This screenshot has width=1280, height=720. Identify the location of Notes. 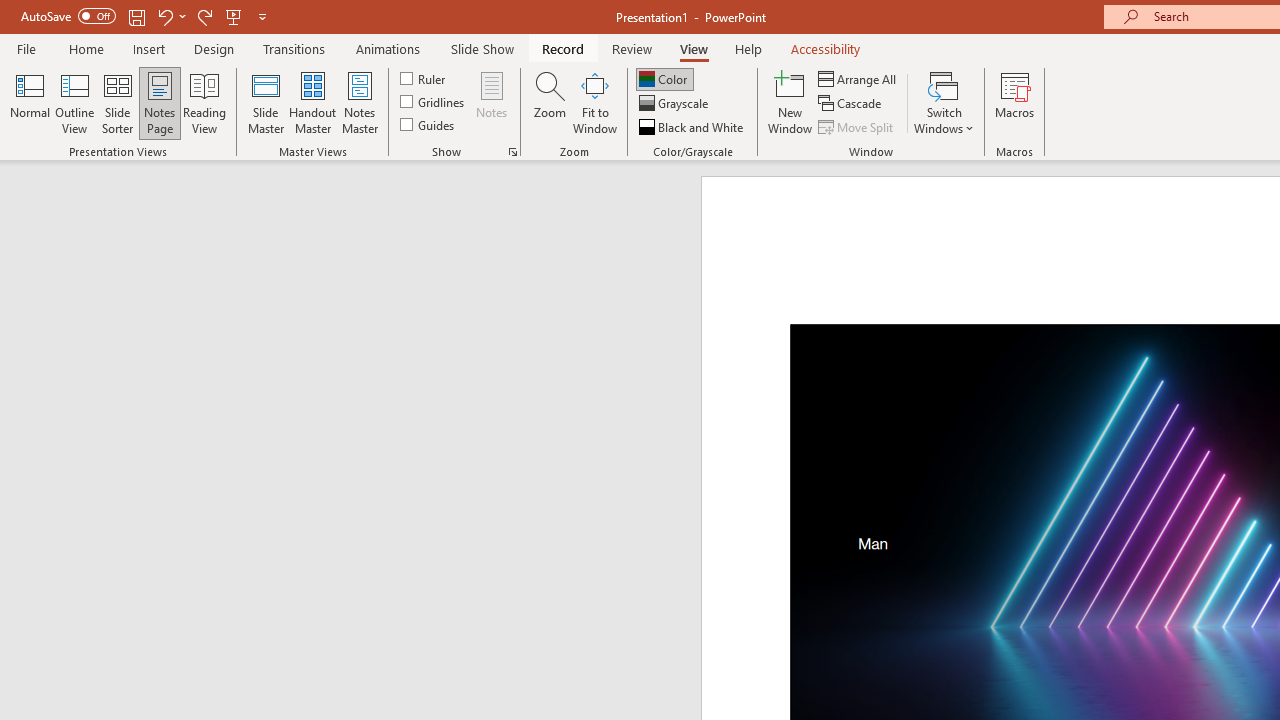
(492, 102).